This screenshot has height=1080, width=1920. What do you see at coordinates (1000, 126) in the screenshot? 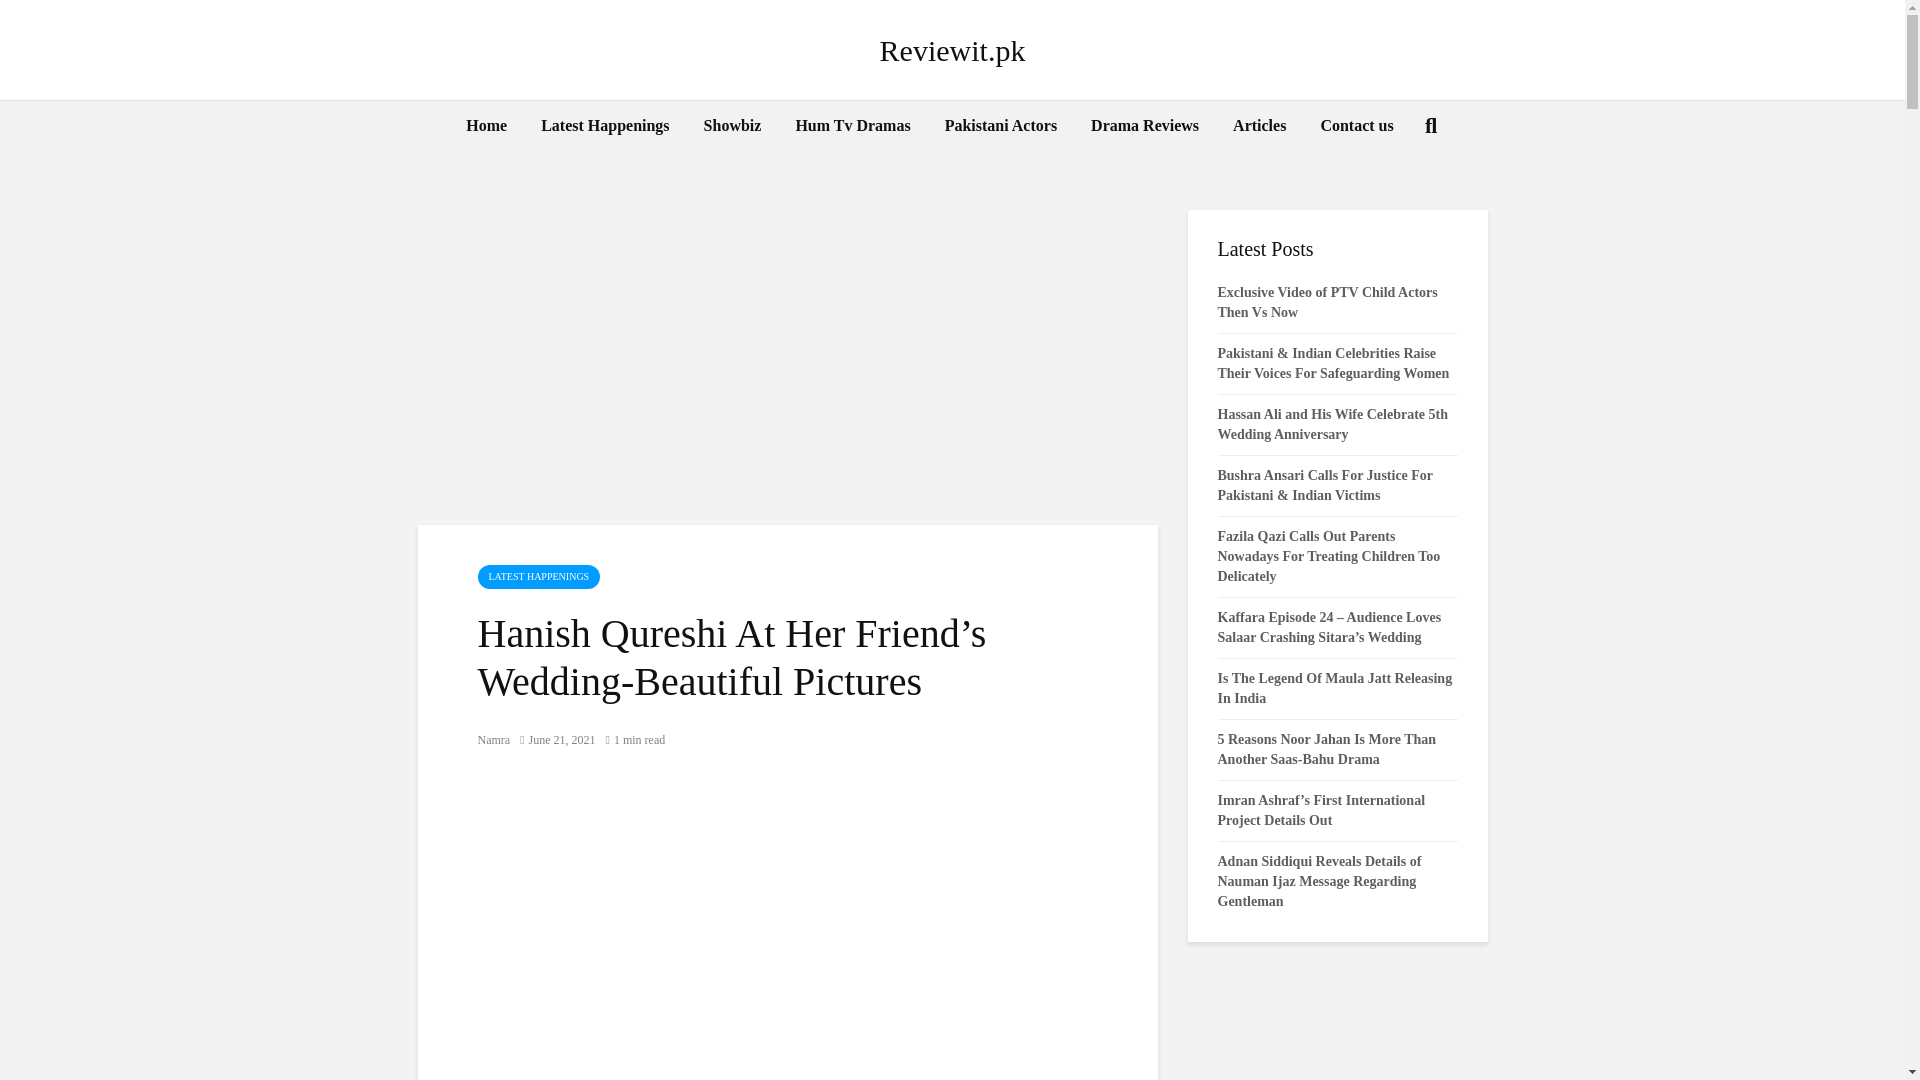
I see `Pakistani Actors` at bounding box center [1000, 126].